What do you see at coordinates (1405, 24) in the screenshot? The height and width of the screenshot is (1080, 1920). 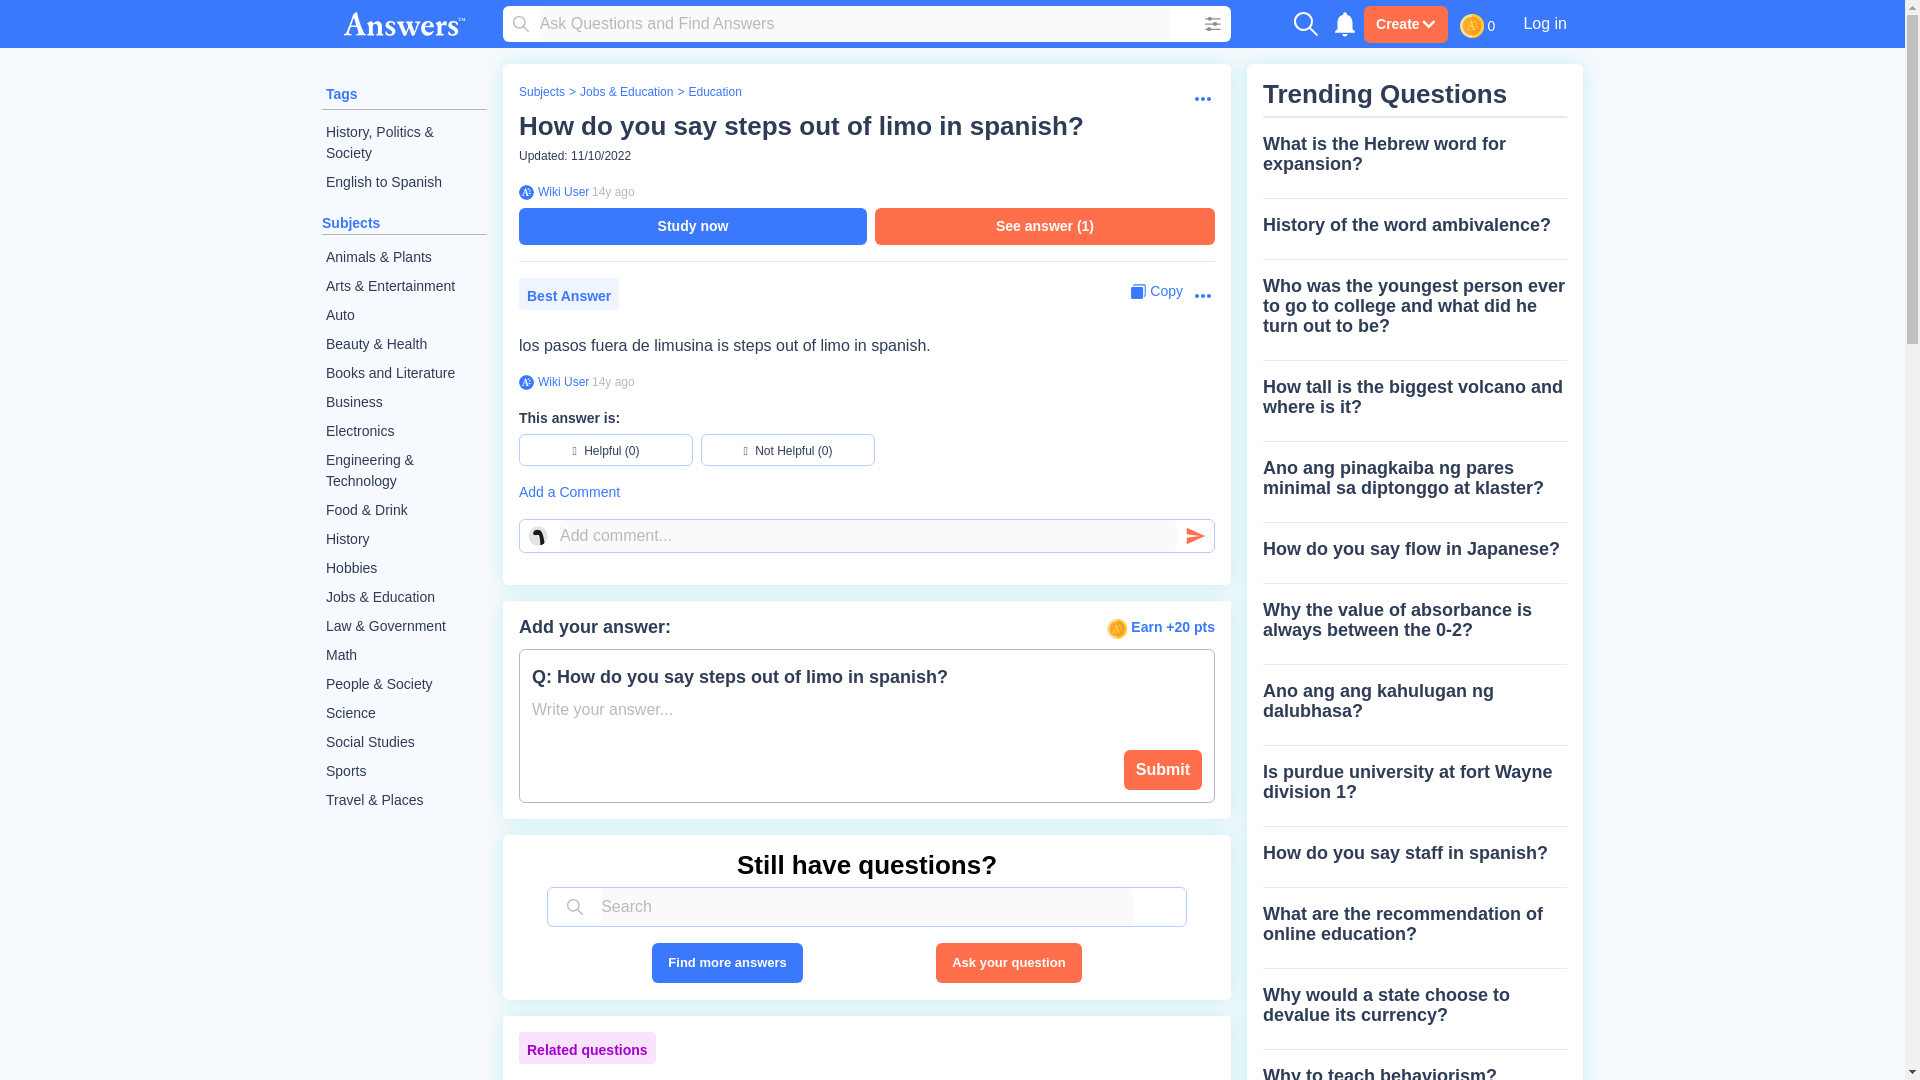 I see `Create` at bounding box center [1405, 24].